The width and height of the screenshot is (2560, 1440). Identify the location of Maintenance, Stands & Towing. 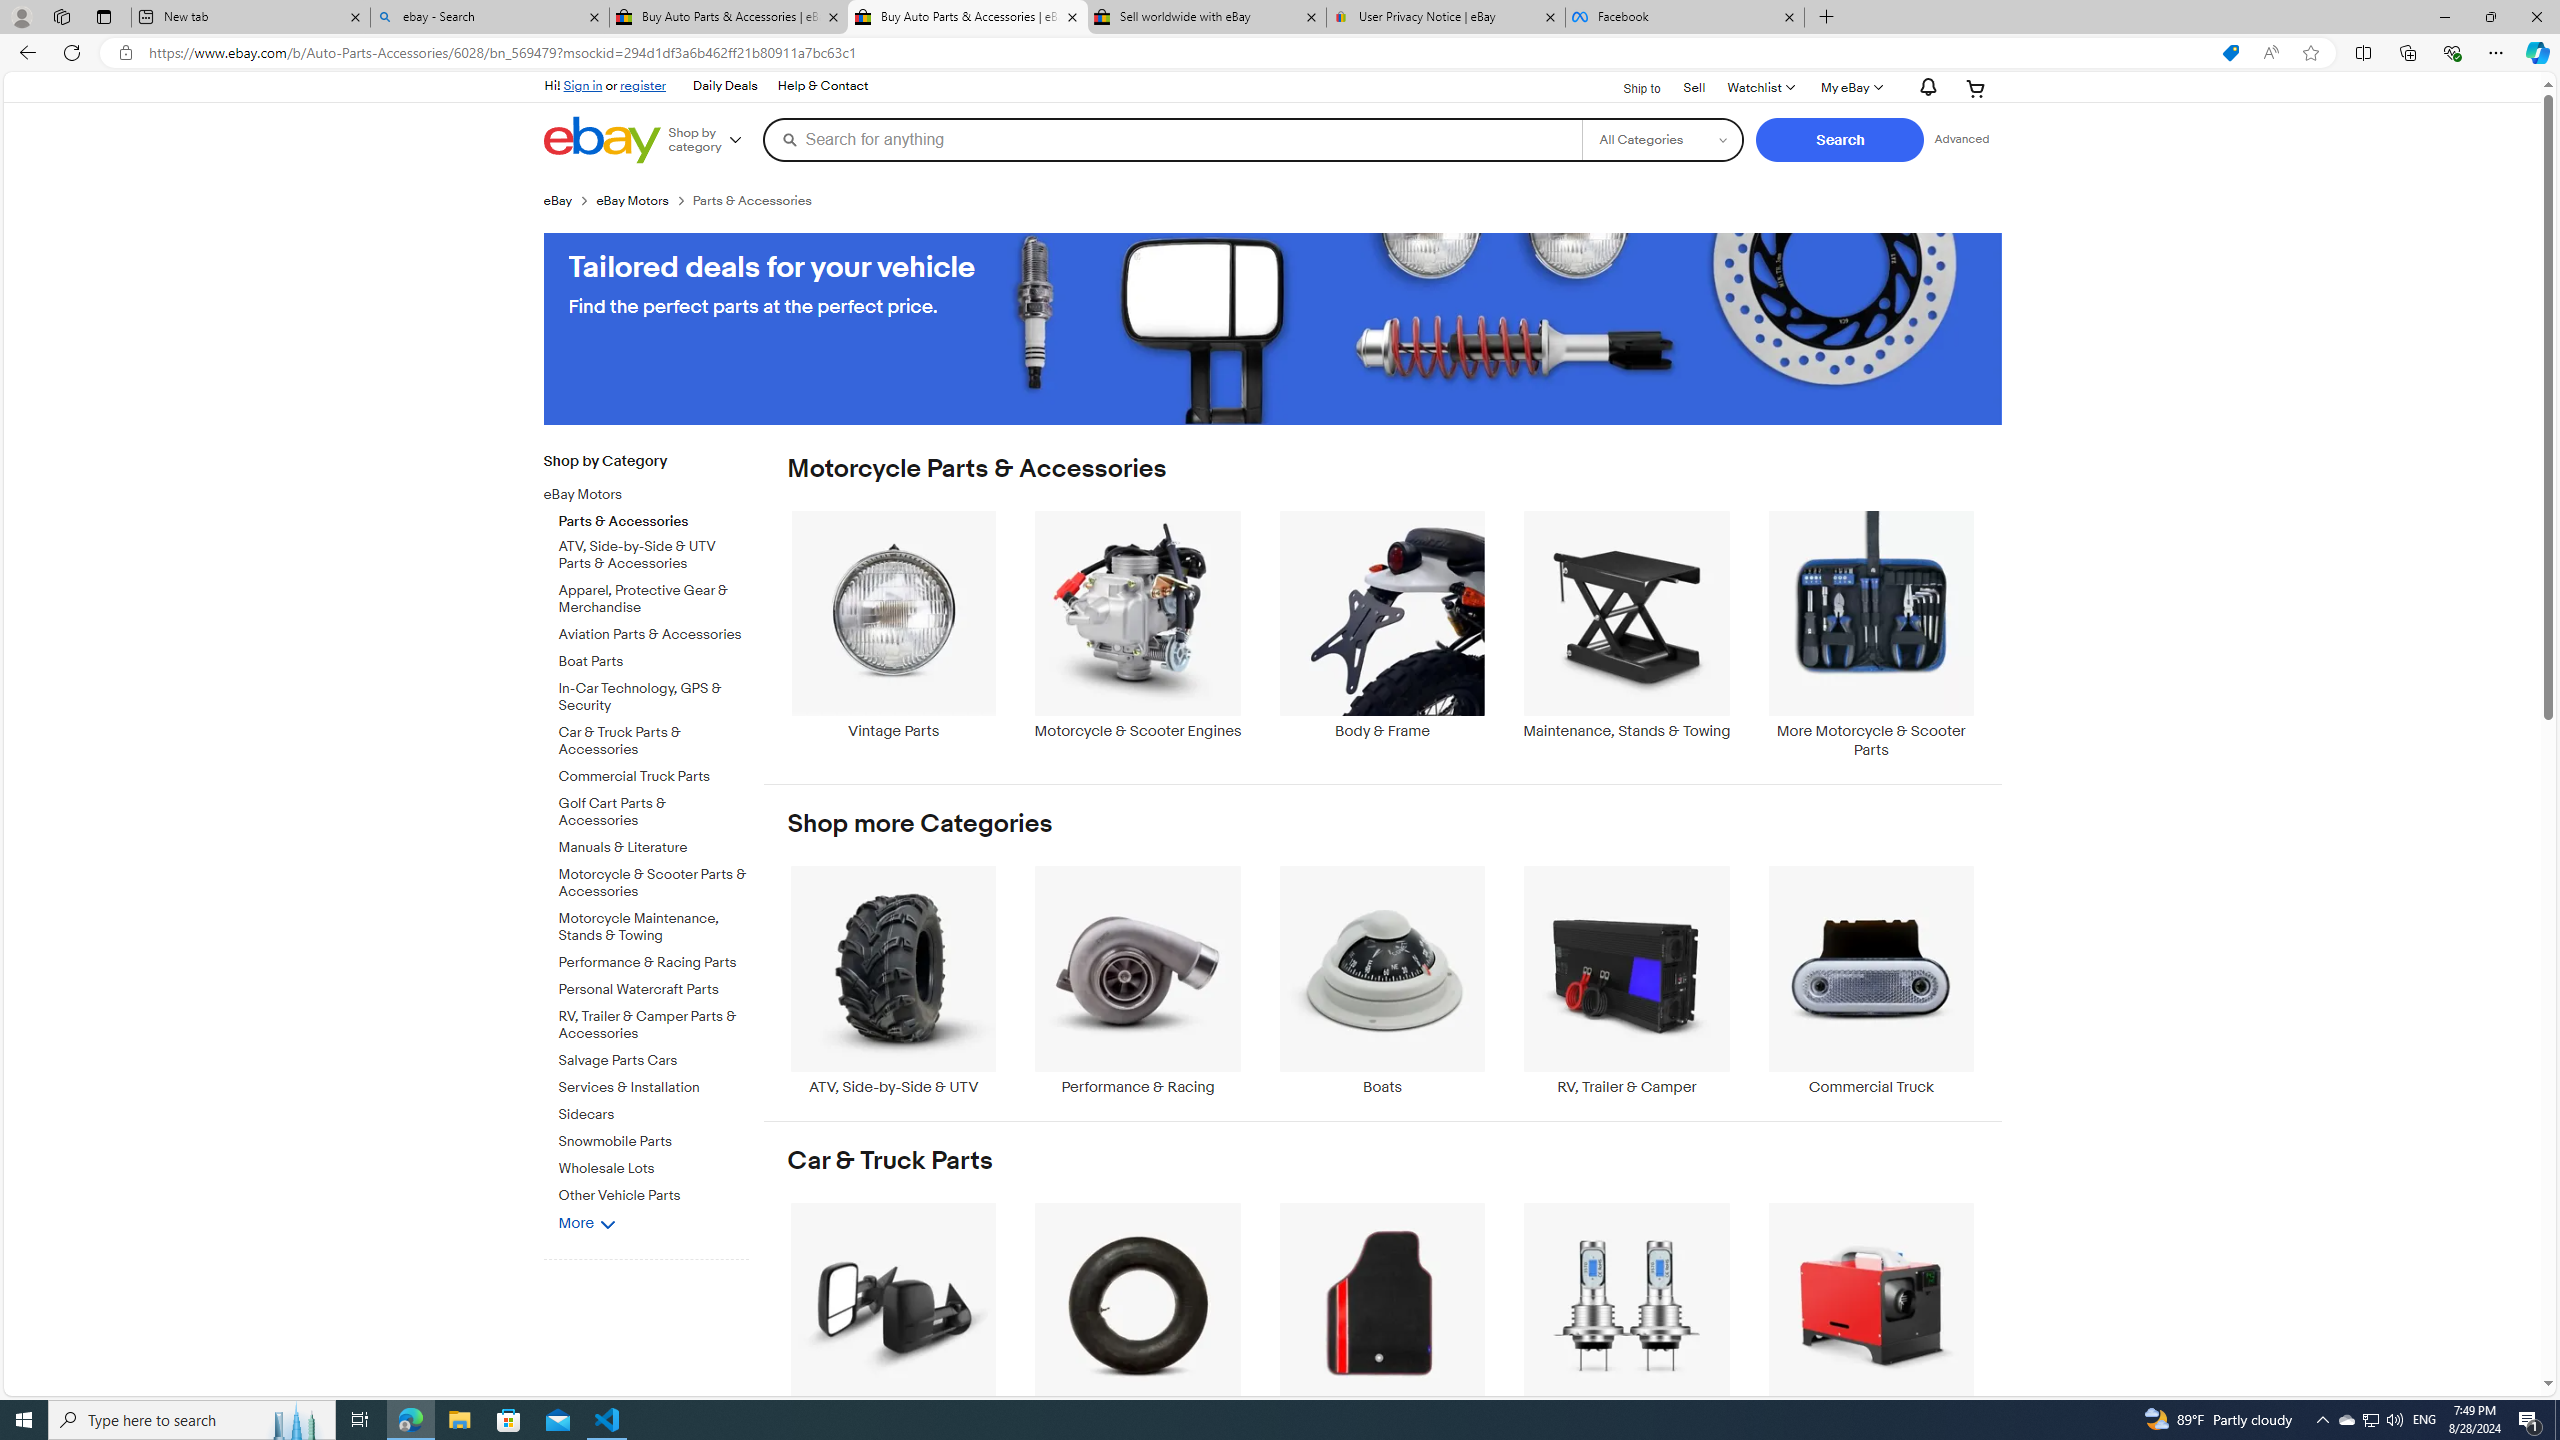
(1628, 634).